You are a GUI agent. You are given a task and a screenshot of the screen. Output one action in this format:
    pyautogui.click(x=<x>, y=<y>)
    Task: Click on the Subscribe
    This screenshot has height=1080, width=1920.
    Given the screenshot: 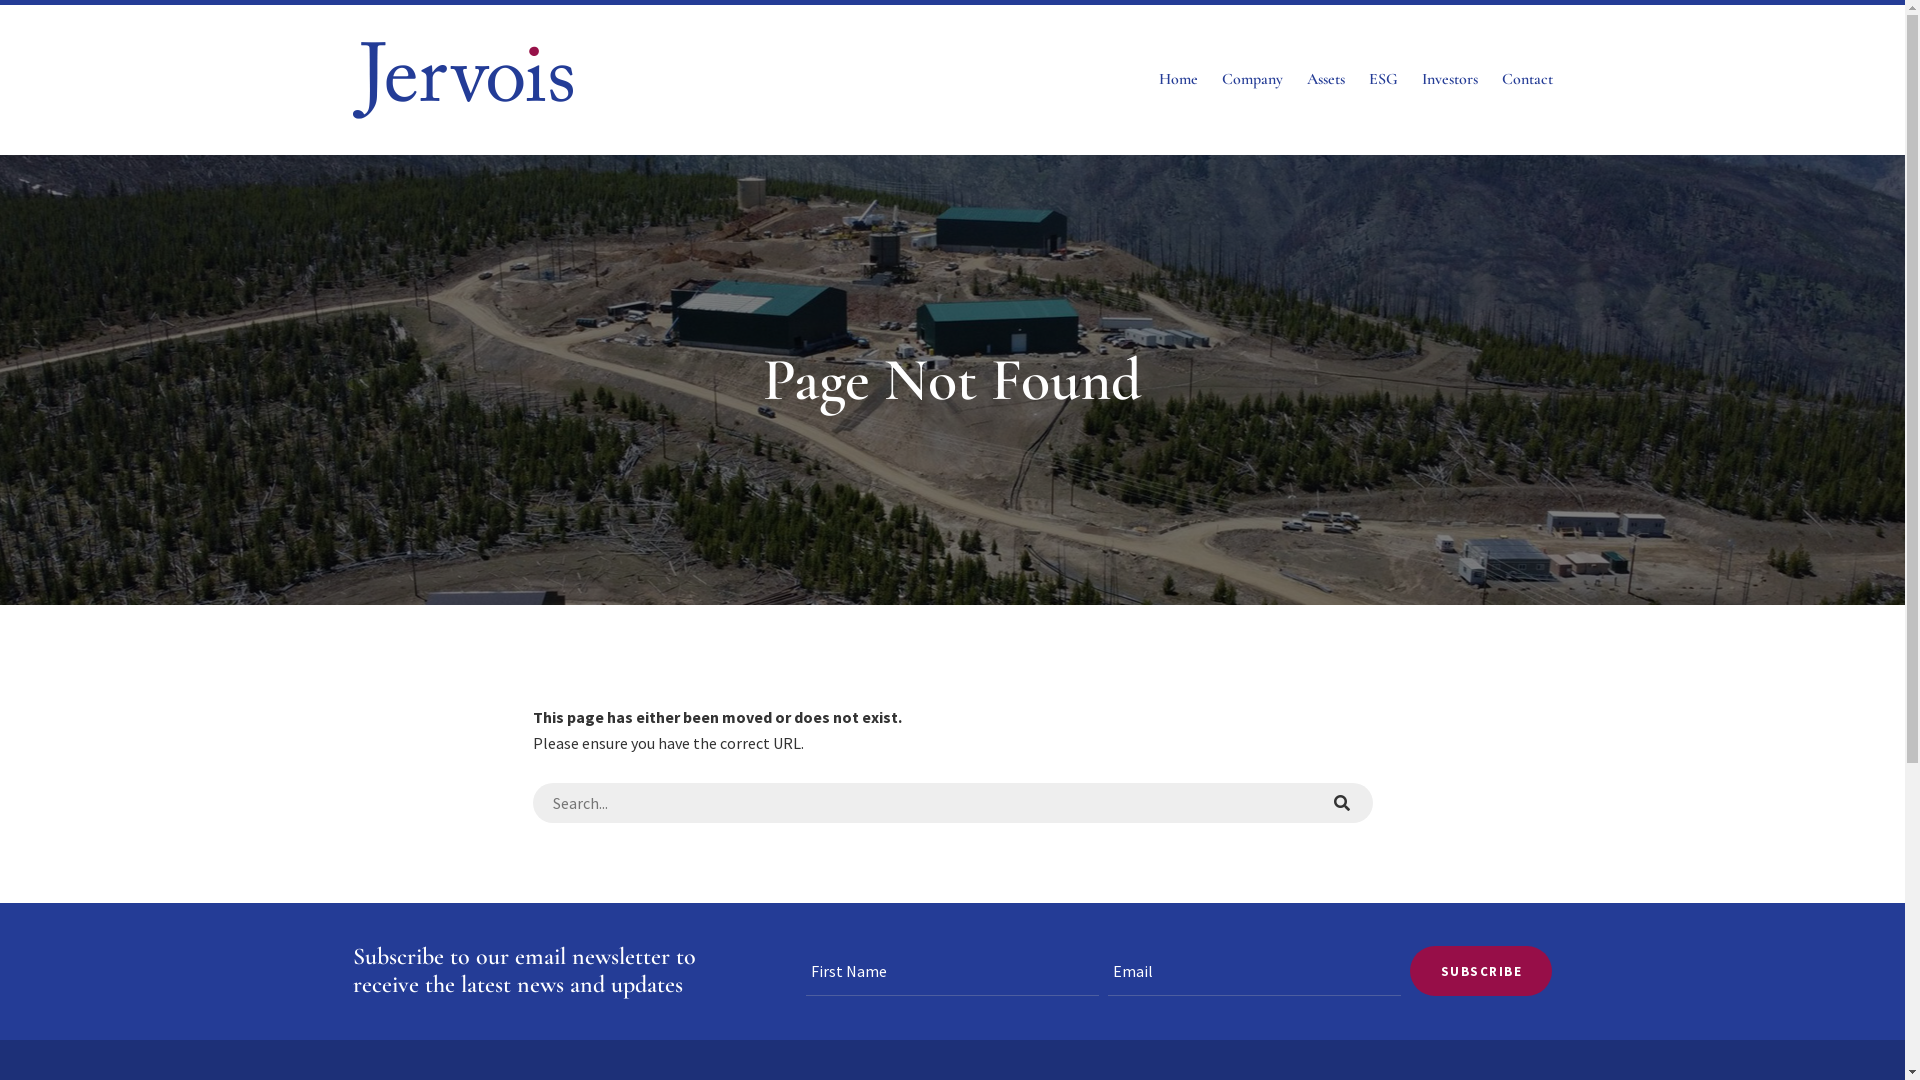 What is the action you would take?
    pyautogui.click(x=1481, y=971)
    